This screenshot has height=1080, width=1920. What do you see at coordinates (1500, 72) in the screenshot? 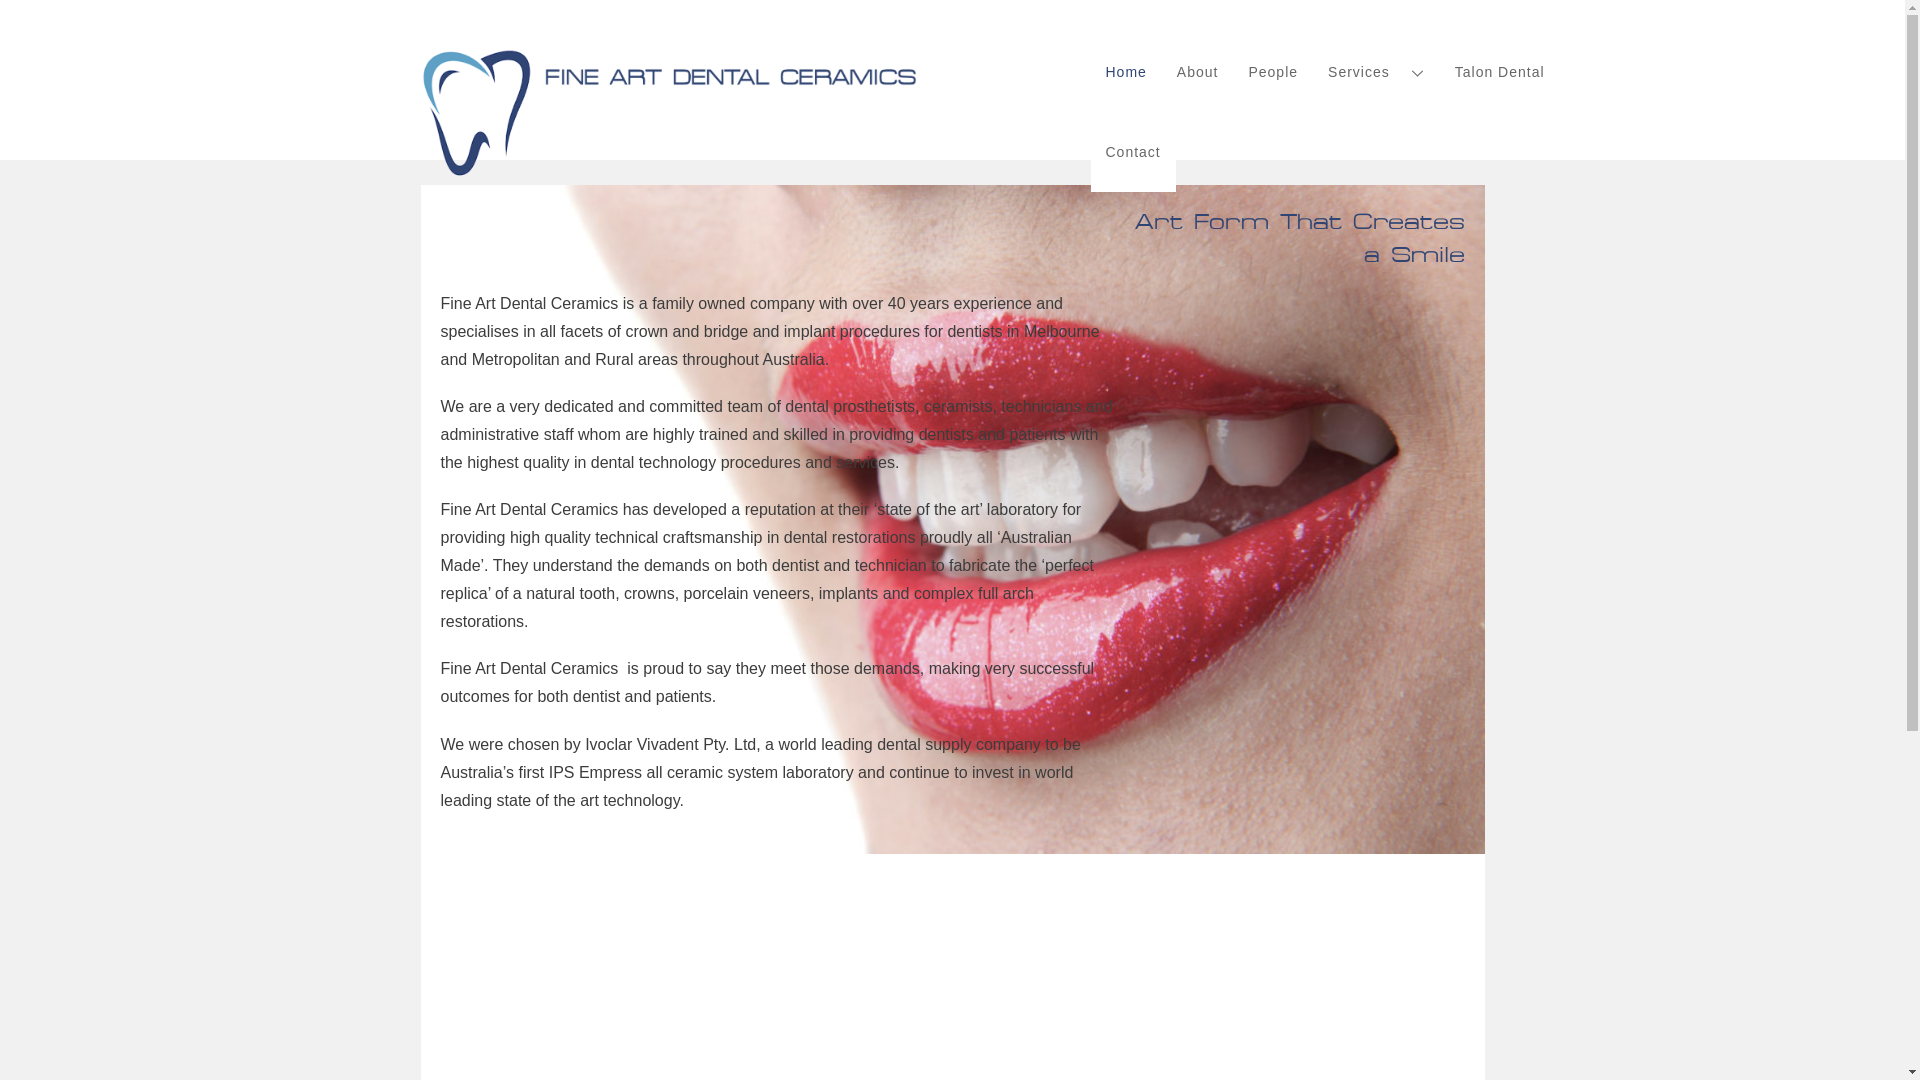
I see `Talon Dental` at bounding box center [1500, 72].